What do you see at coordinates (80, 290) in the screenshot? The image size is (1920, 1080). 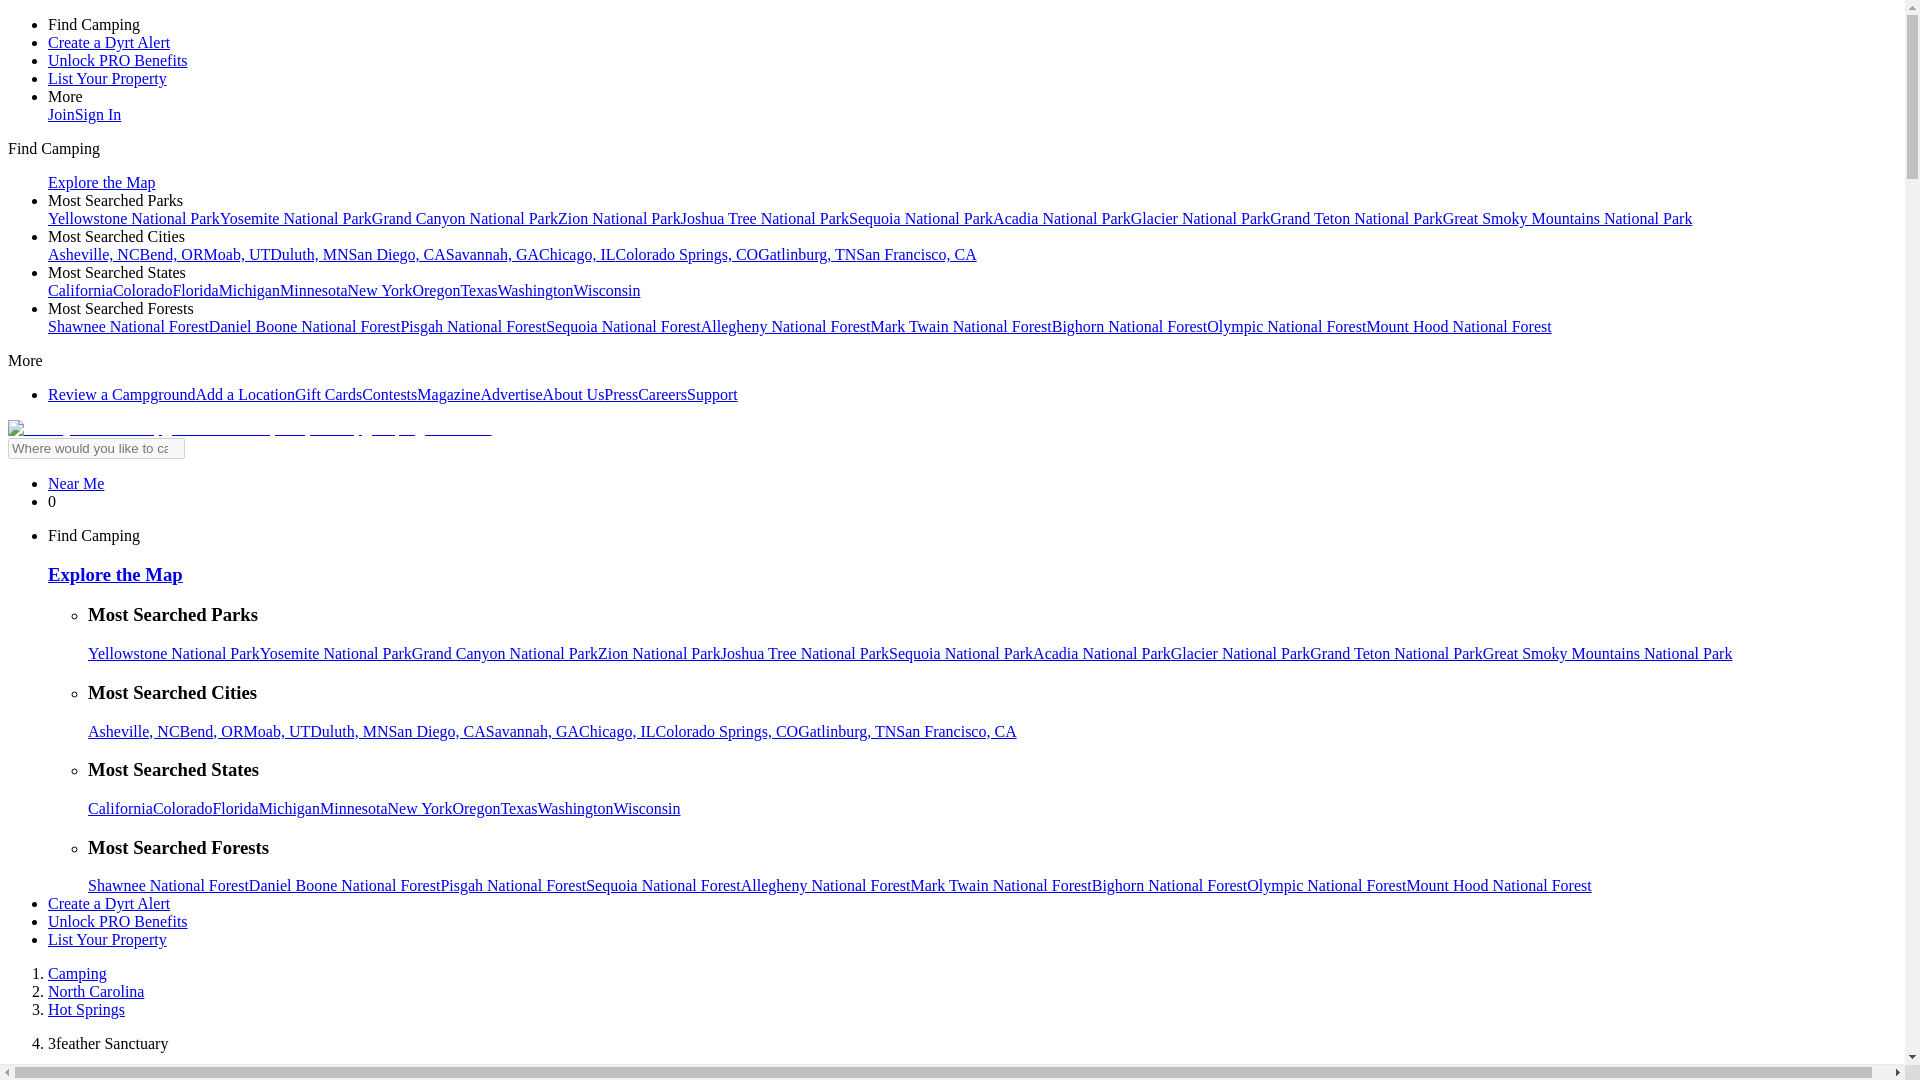 I see `California` at bounding box center [80, 290].